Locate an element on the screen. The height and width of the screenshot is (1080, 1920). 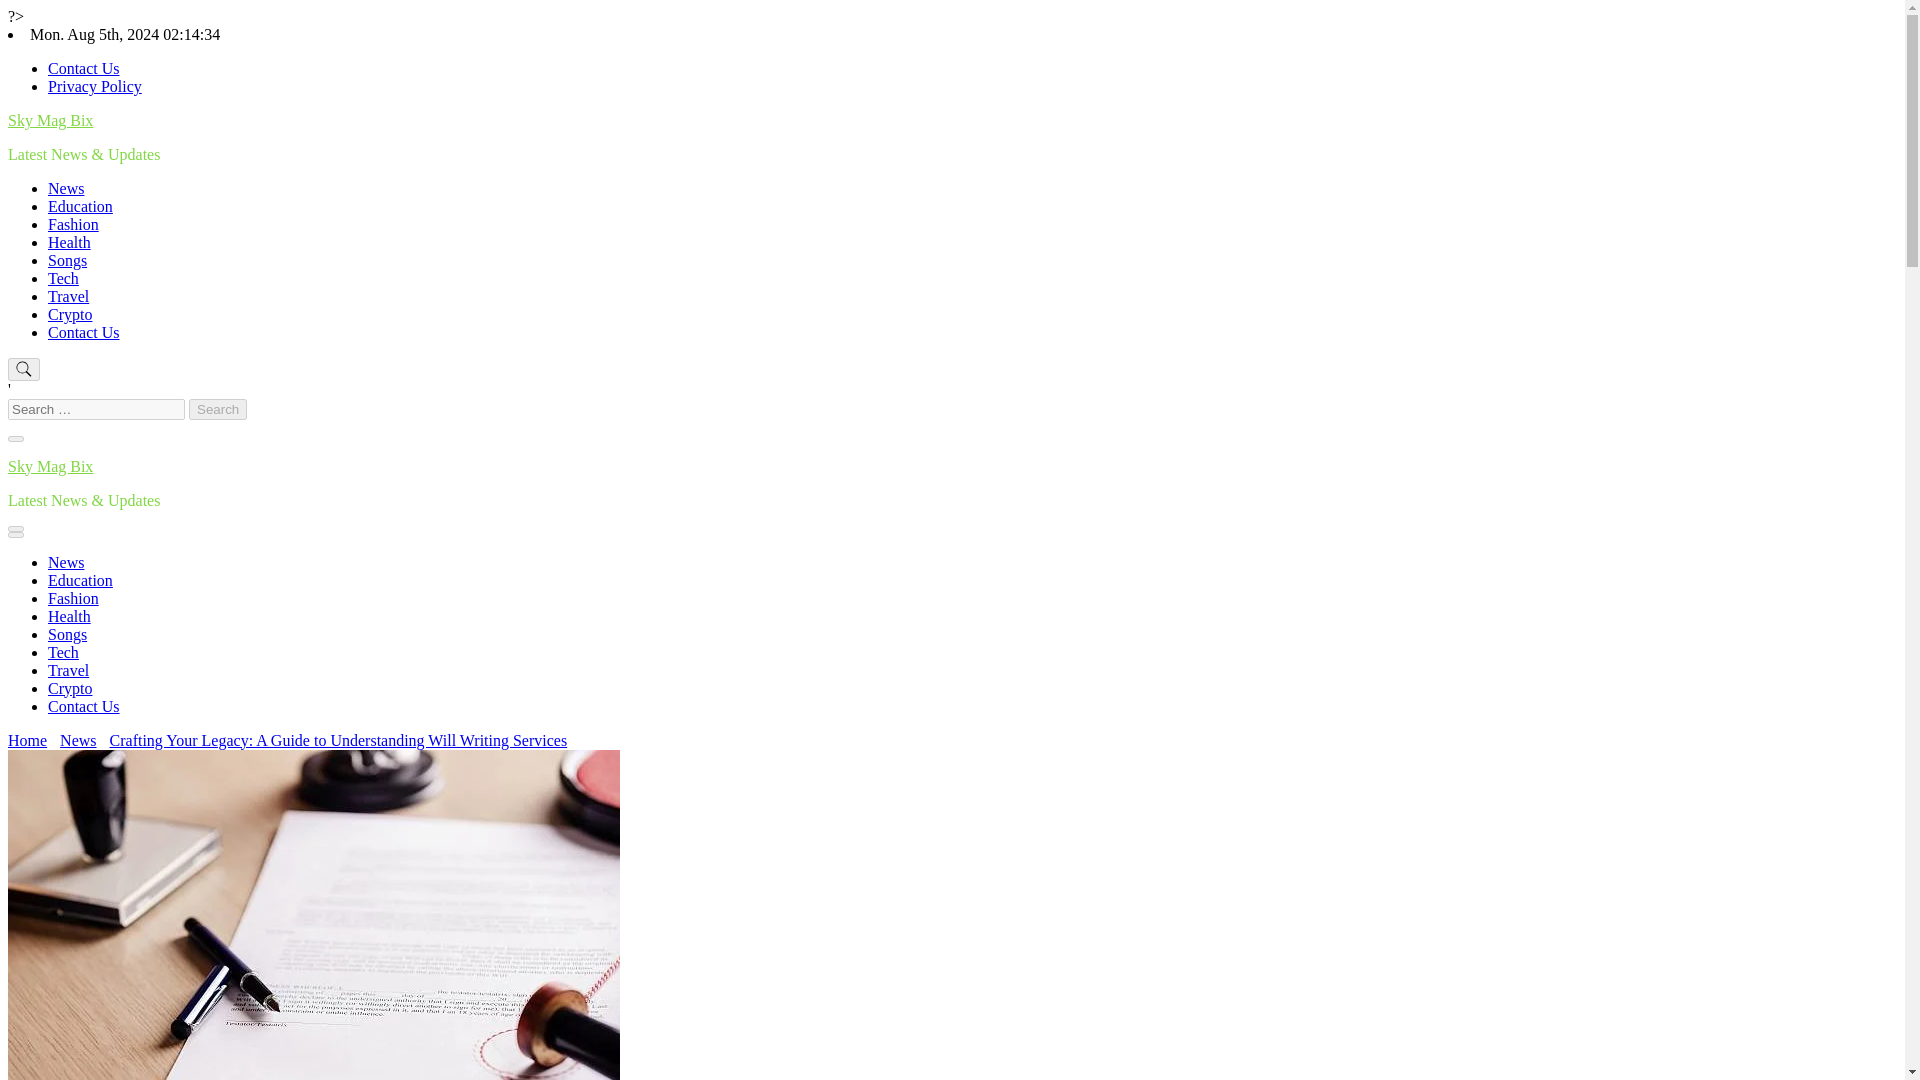
Sky Mag Bix is located at coordinates (50, 466).